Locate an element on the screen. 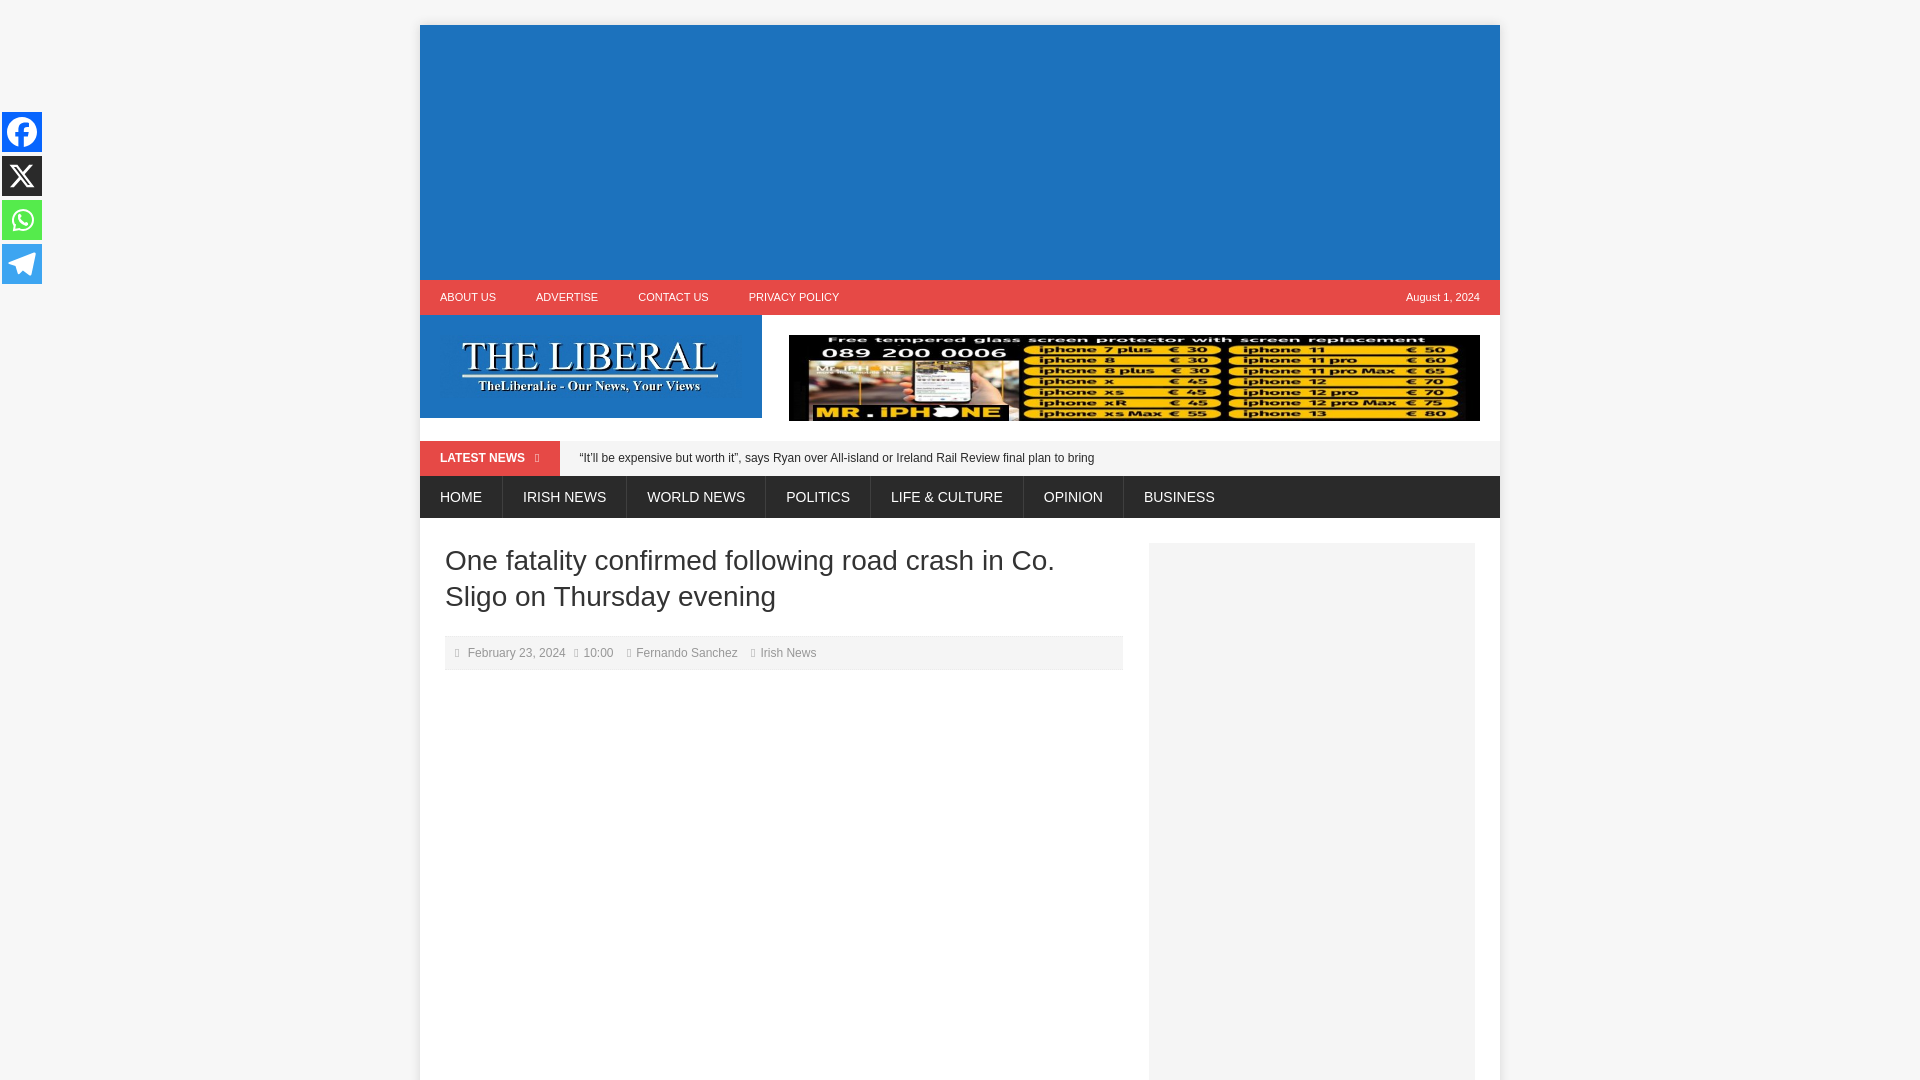 The width and height of the screenshot is (1920, 1080). ABOUT US is located at coordinates (468, 297).